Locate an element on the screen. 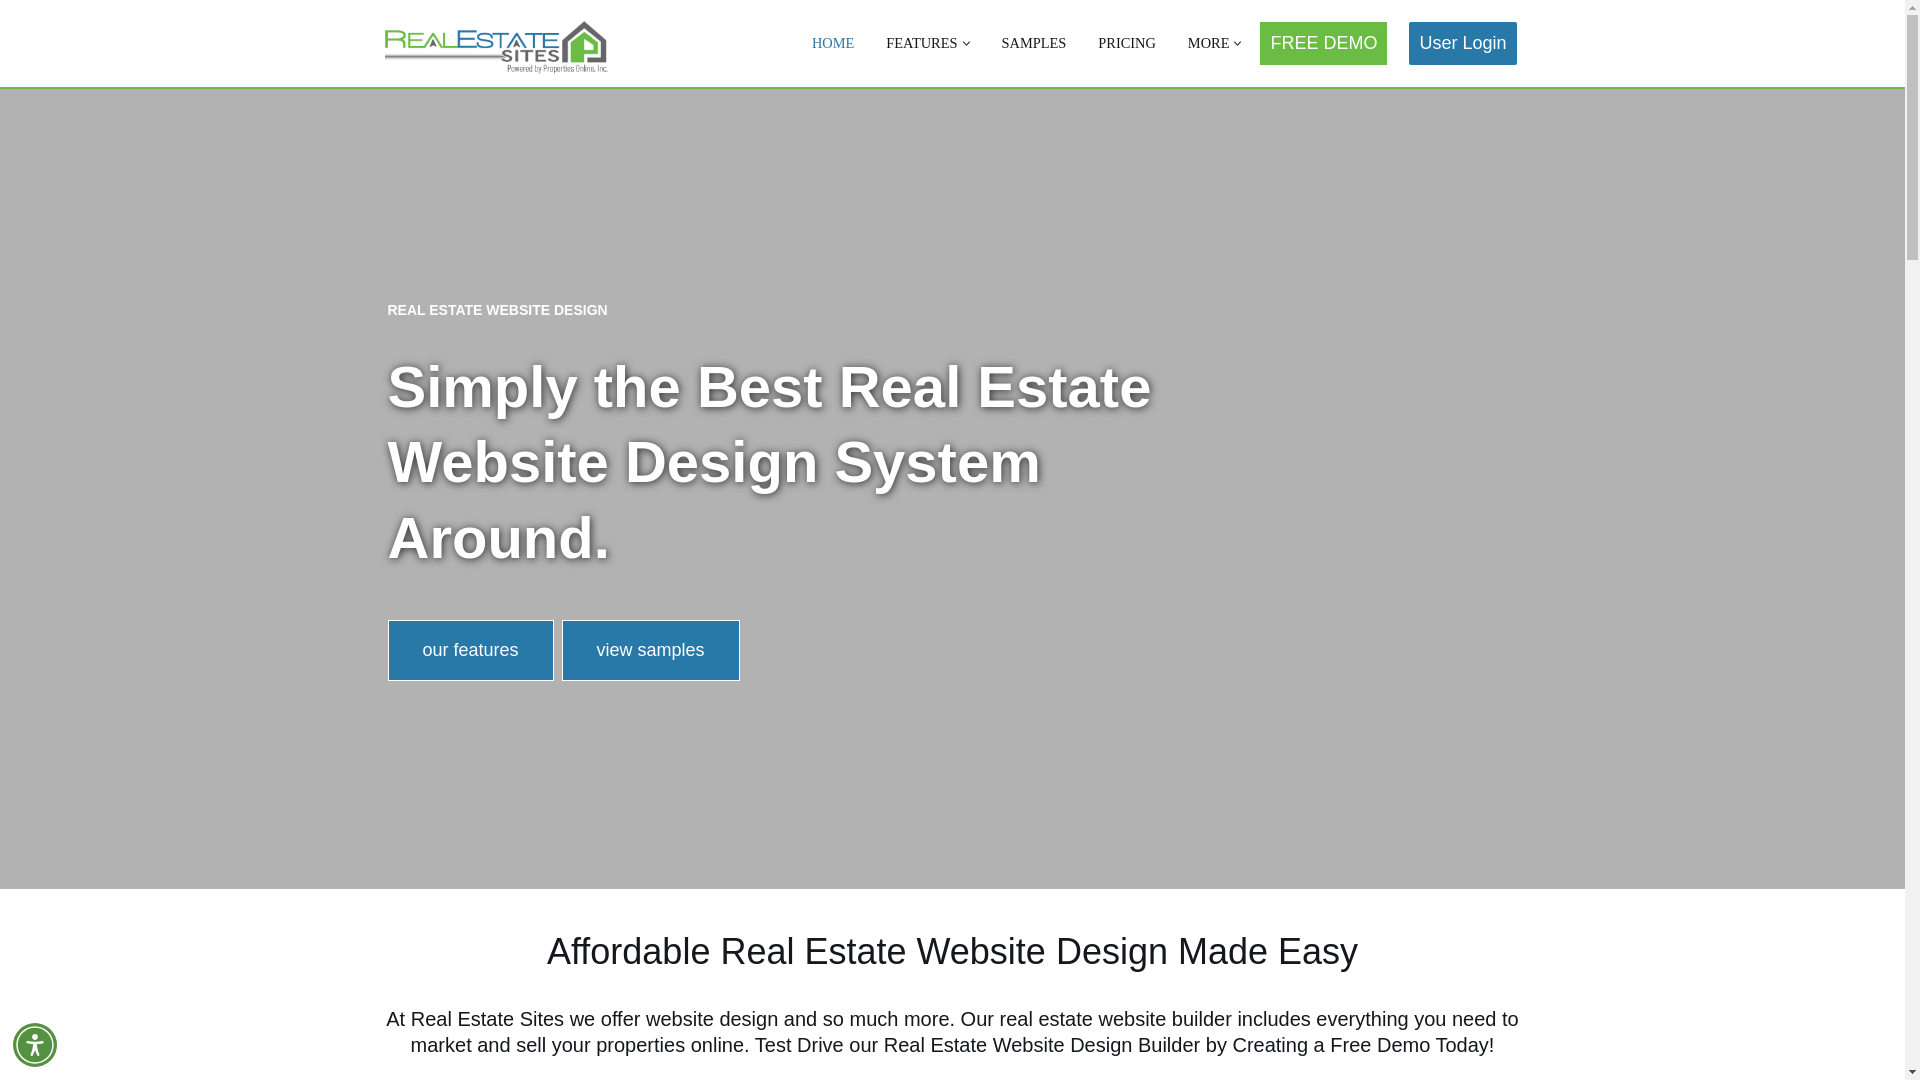 This screenshot has height=1080, width=1920. FREE DEMO is located at coordinates (1324, 42).